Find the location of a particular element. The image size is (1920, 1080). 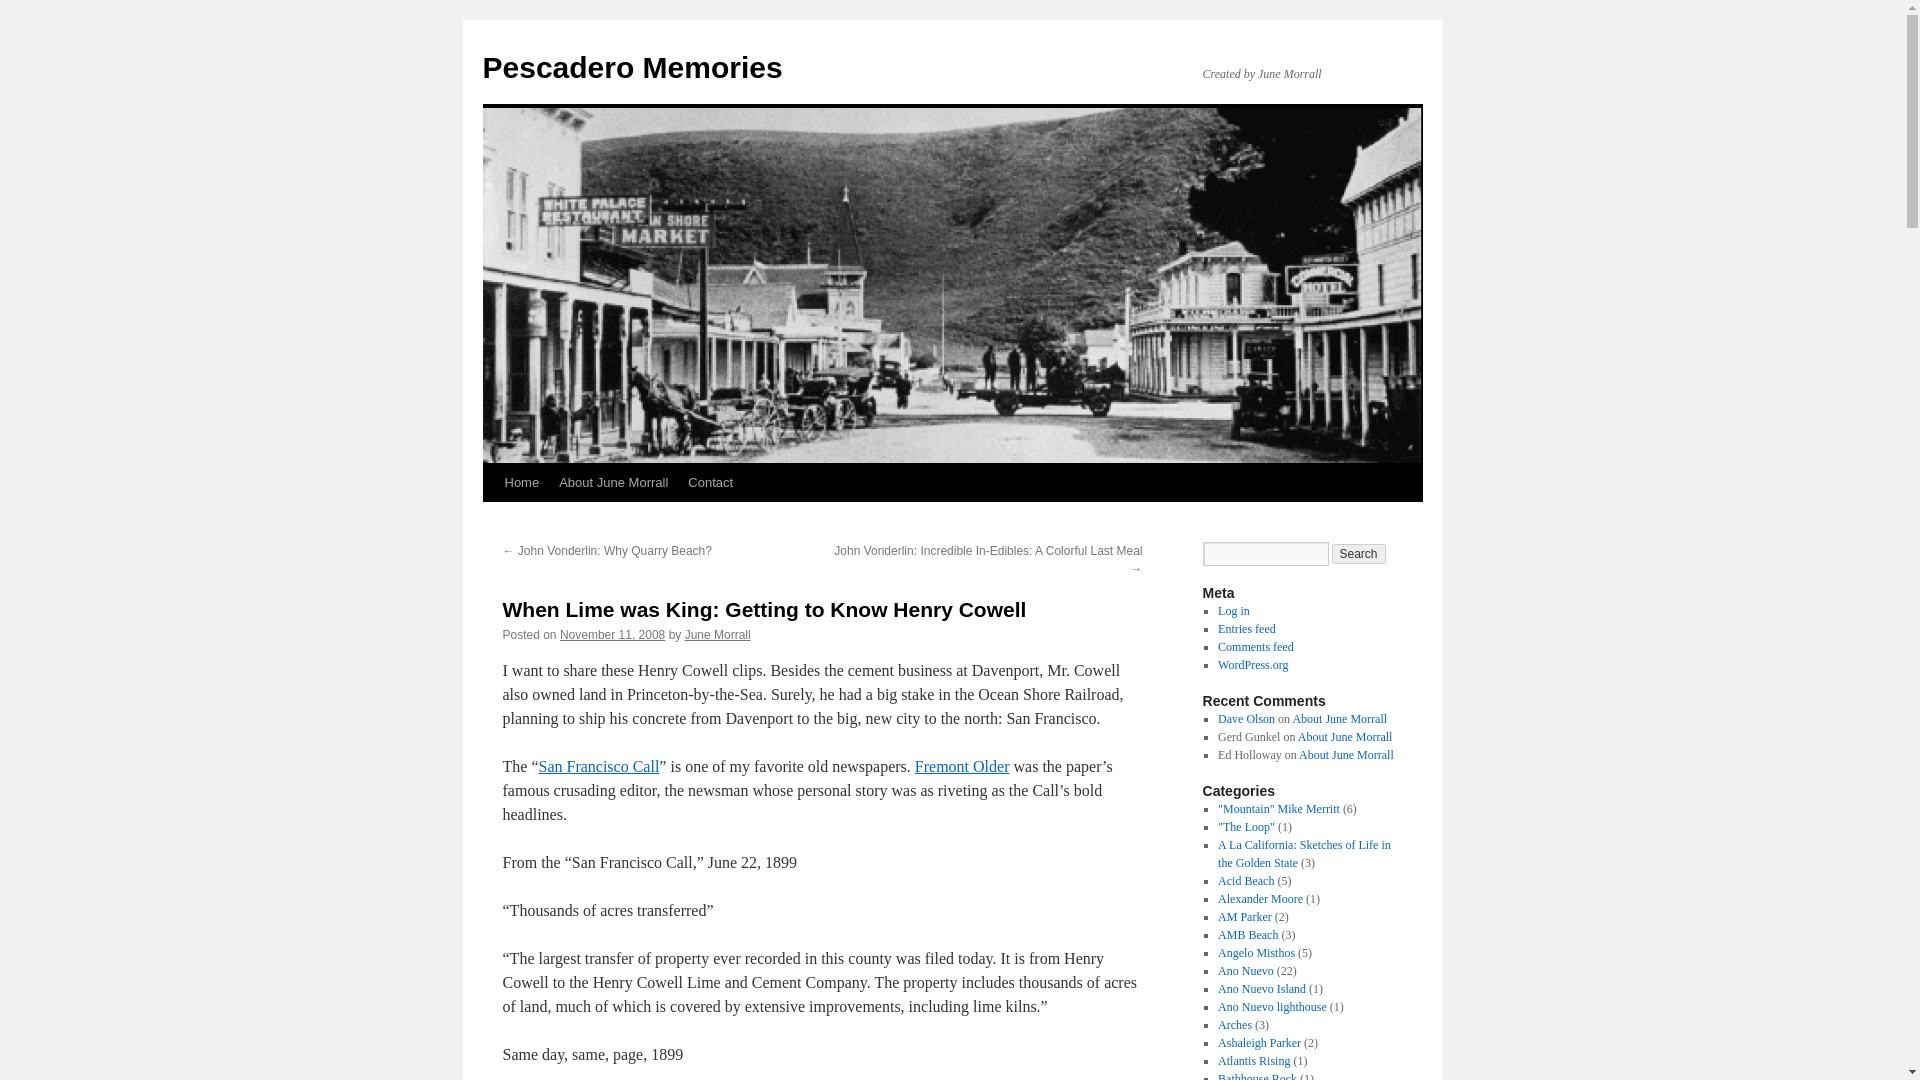

November 11, 2008 is located at coordinates (612, 634).